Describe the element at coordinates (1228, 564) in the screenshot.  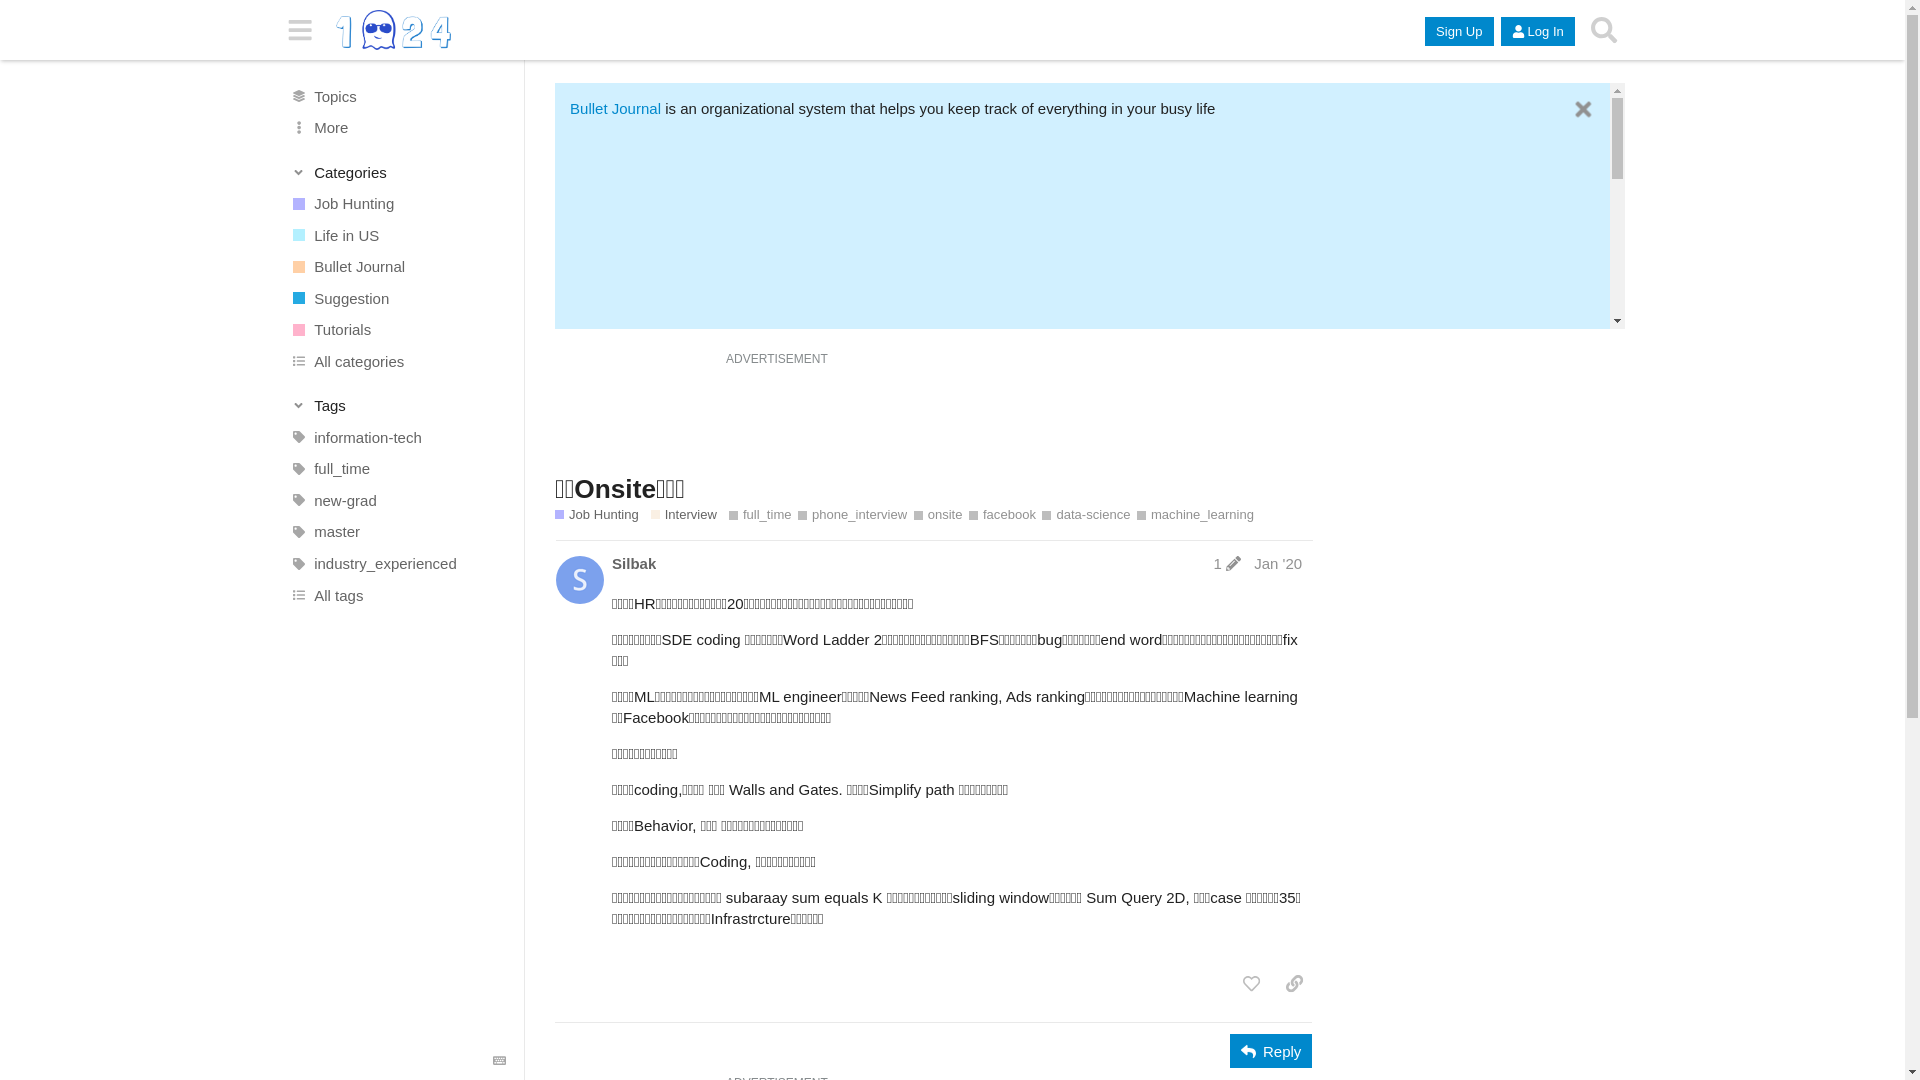
I see `1` at that location.